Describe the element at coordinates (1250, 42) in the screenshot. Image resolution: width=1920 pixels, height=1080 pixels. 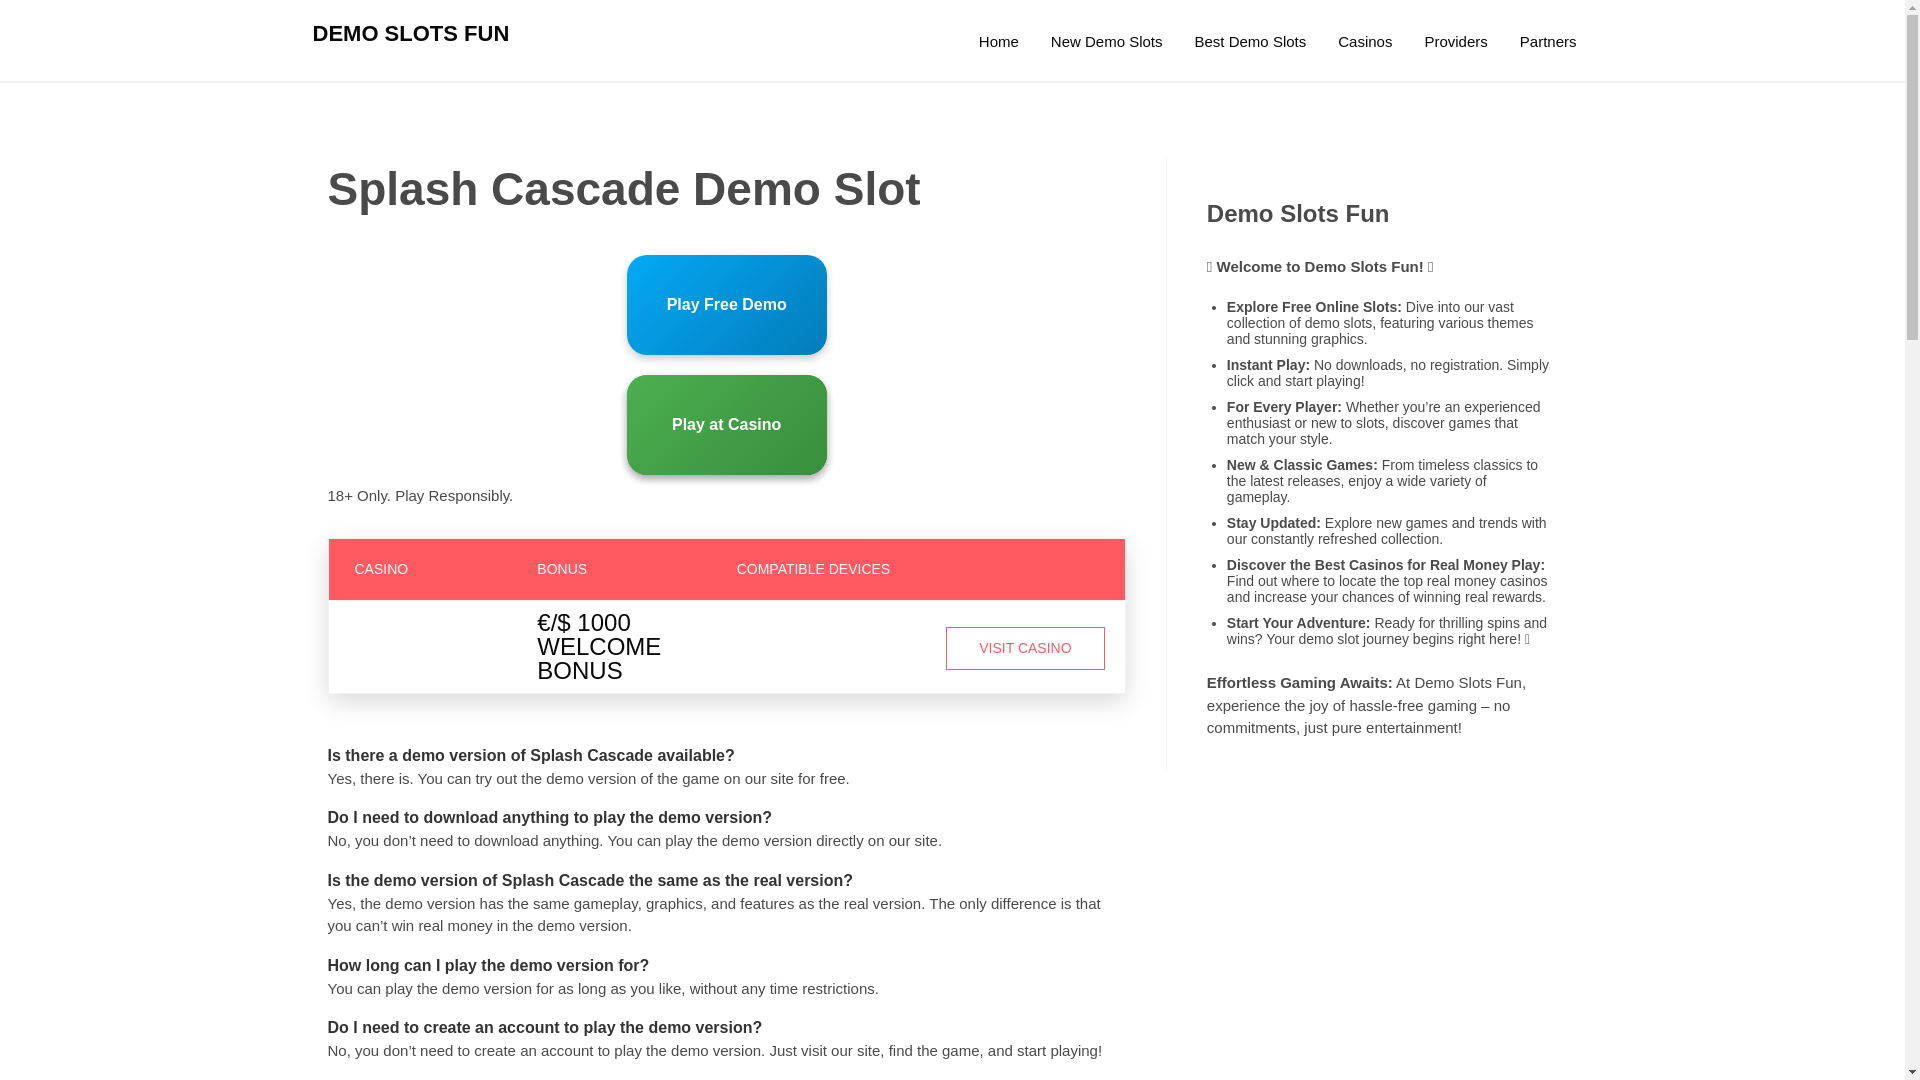
I see `Best Demo Slots` at that location.